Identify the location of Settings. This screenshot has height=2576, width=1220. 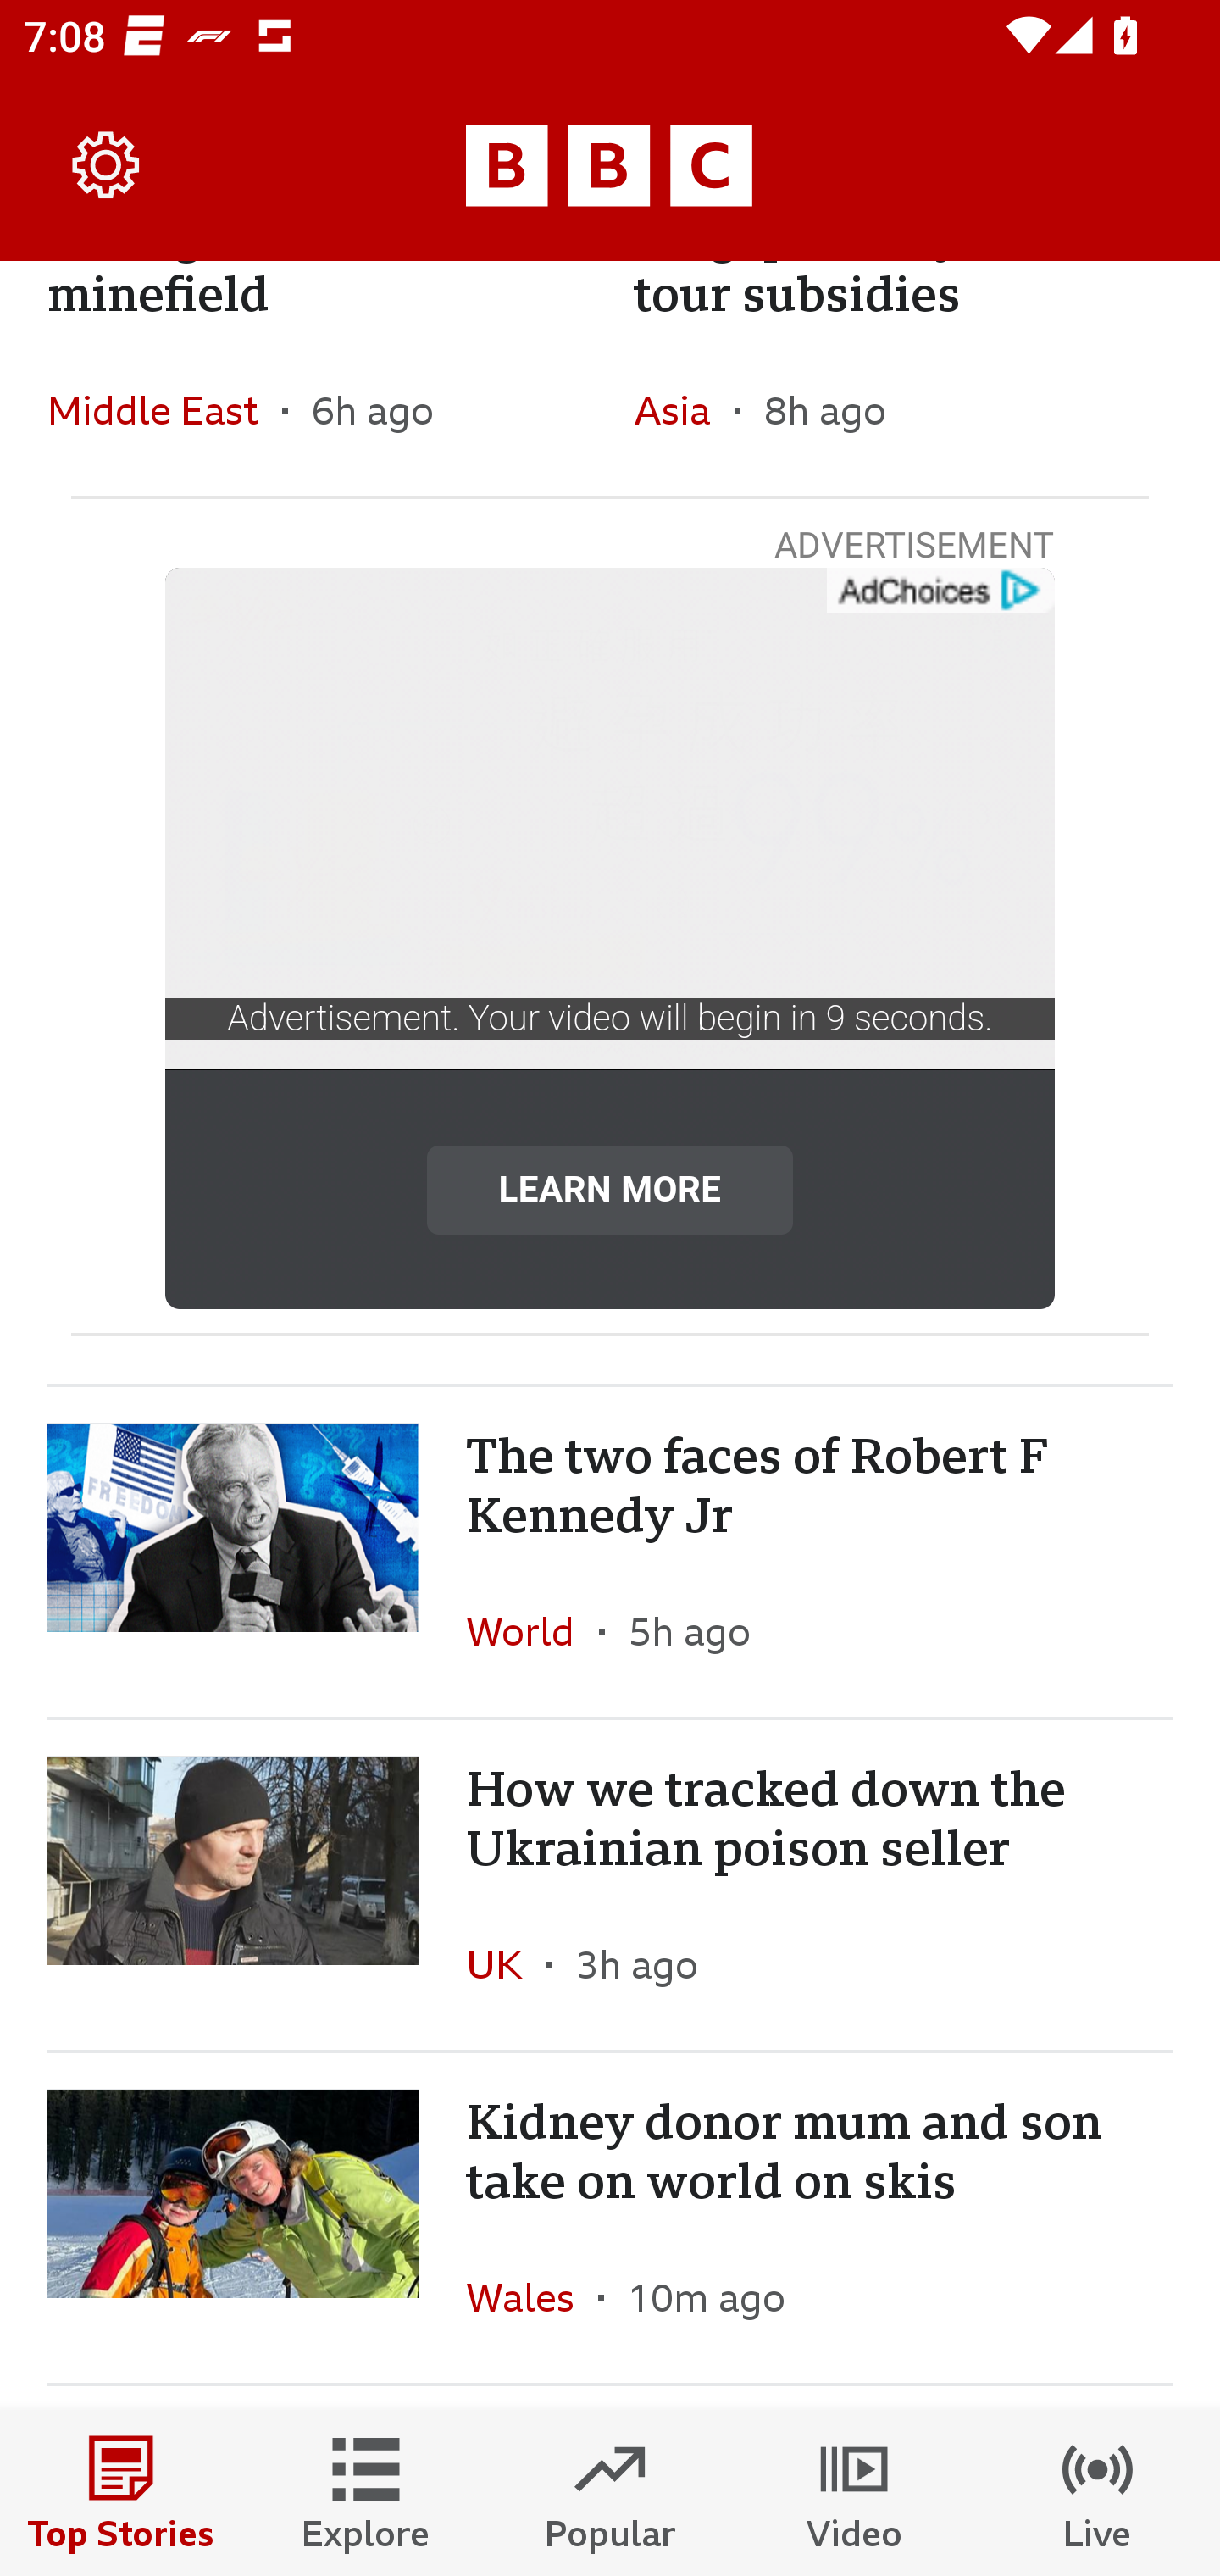
(107, 166).